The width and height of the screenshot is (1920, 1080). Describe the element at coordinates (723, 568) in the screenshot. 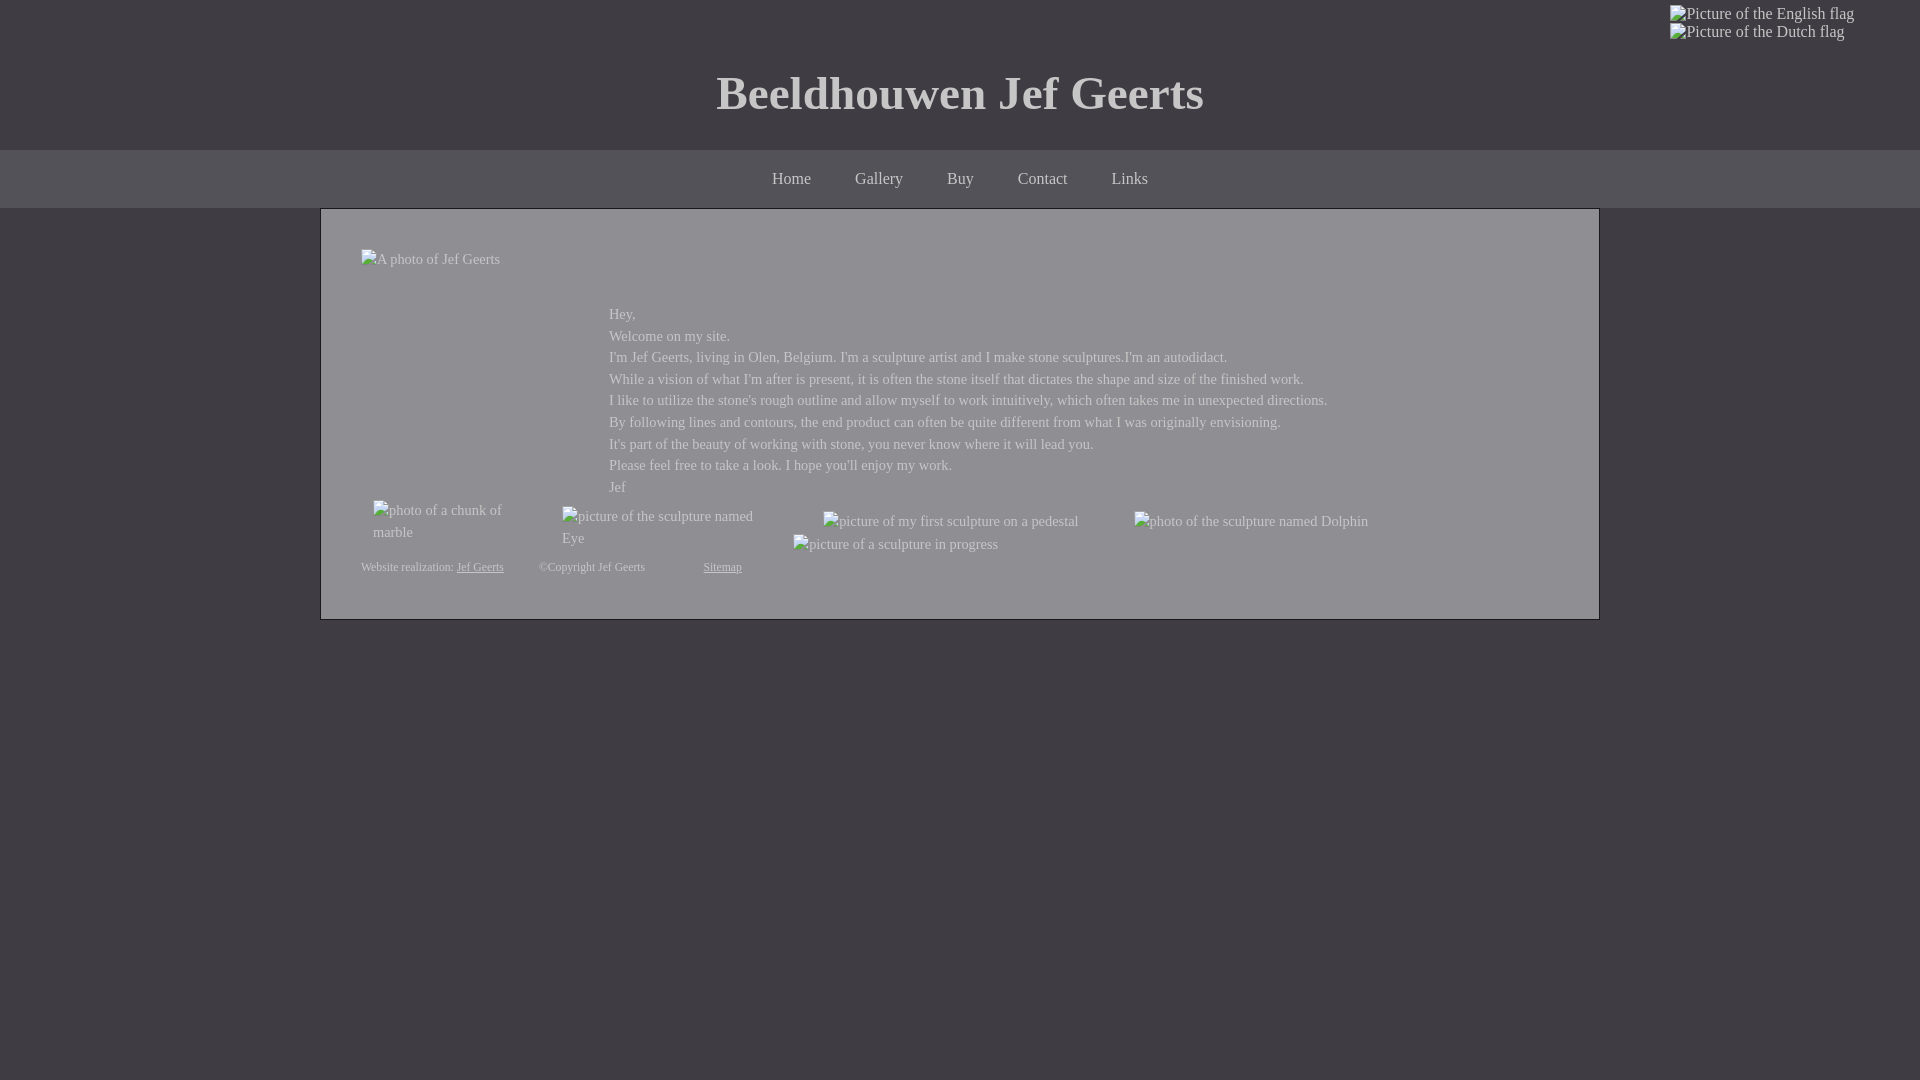

I see `Sitemap` at that location.